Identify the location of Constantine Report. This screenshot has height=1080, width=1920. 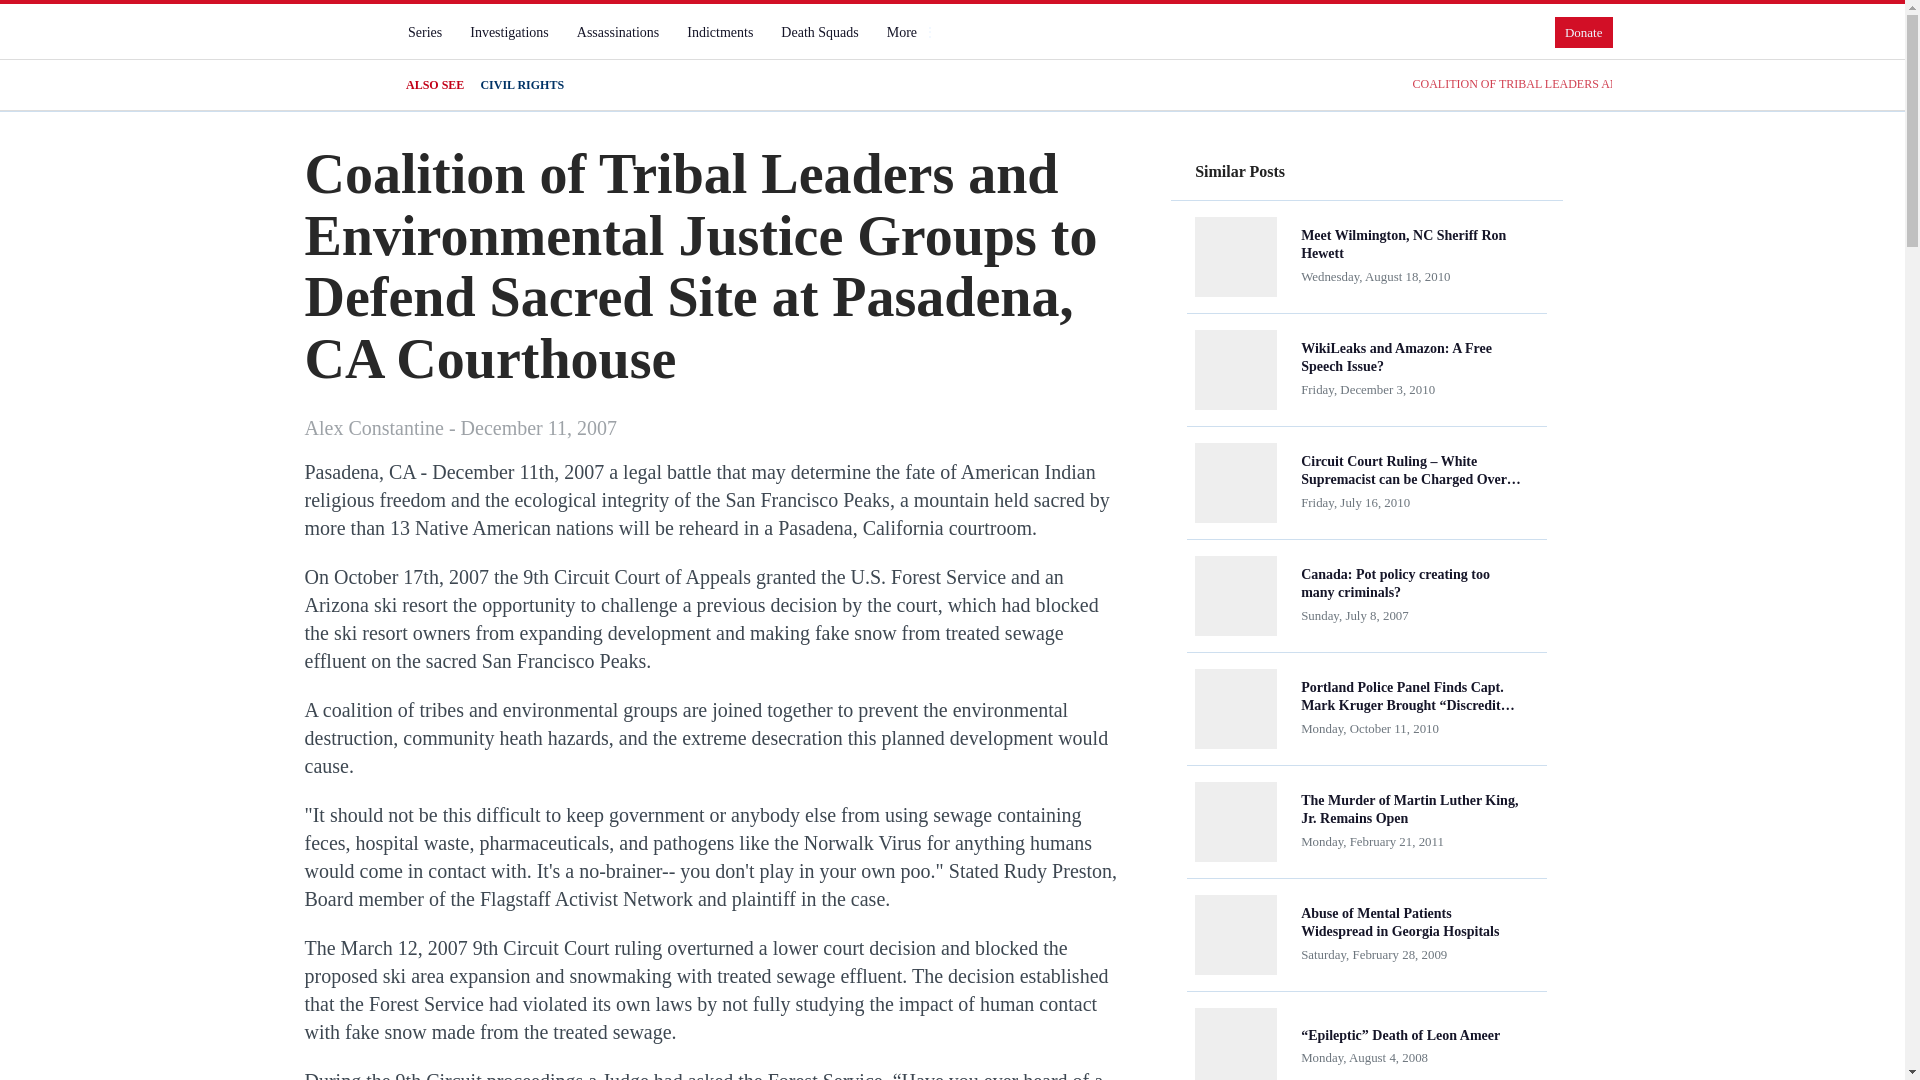
(340, 49).